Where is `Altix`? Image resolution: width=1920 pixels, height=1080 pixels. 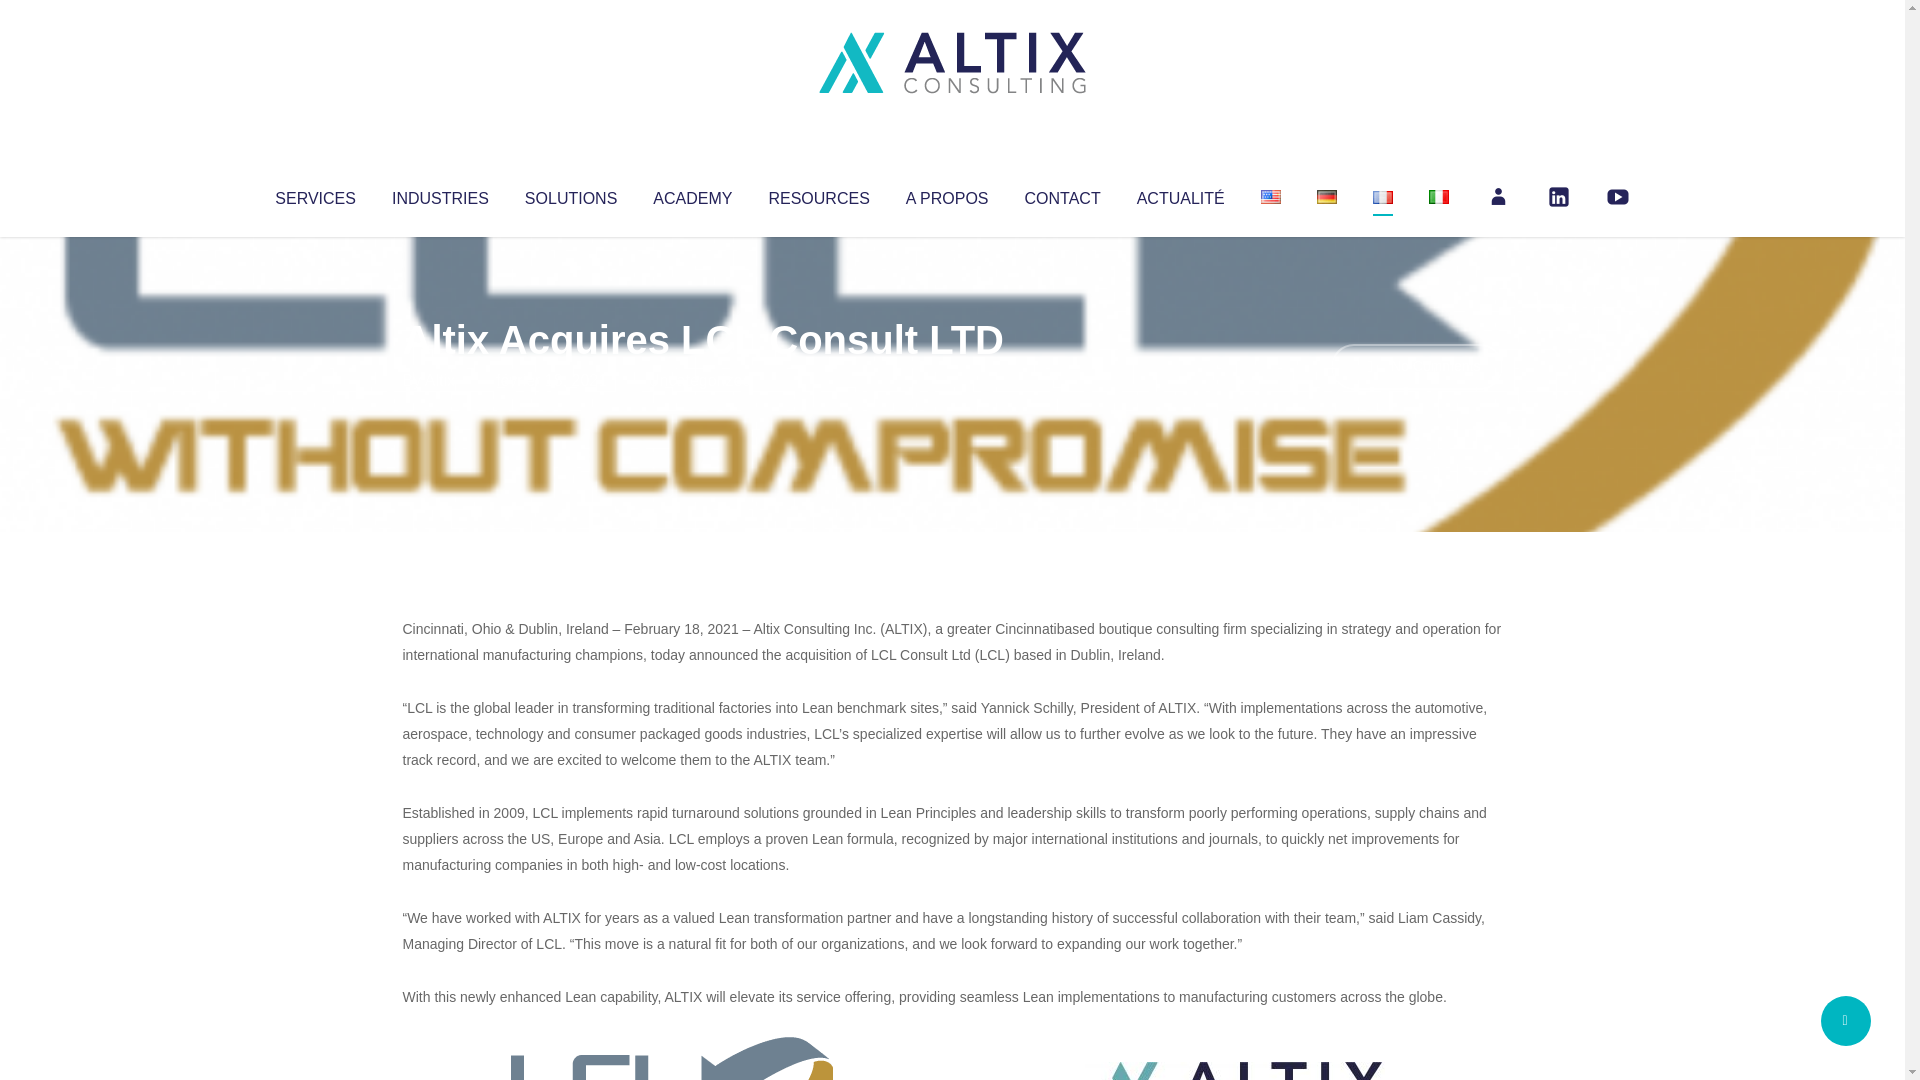 Altix is located at coordinates (440, 380).